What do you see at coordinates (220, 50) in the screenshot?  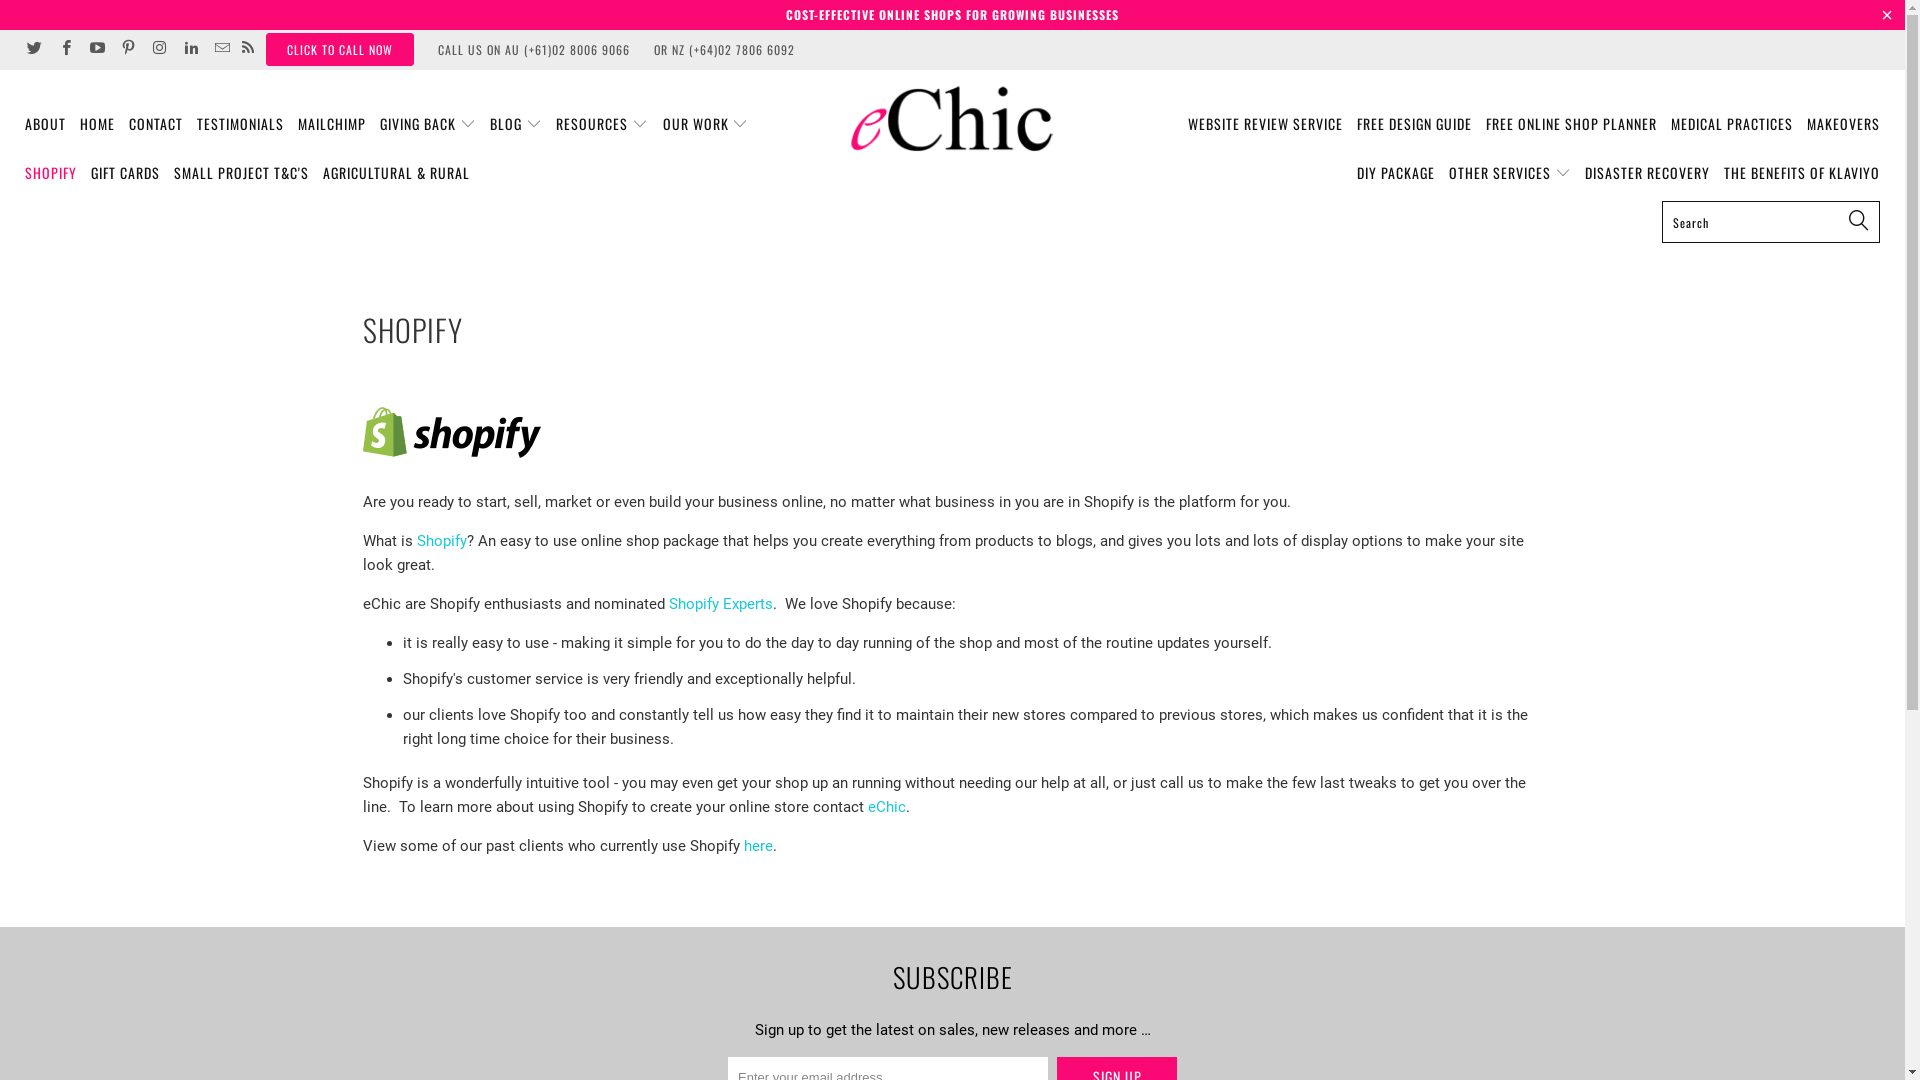 I see `Email eChic technology for small business ` at bounding box center [220, 50].